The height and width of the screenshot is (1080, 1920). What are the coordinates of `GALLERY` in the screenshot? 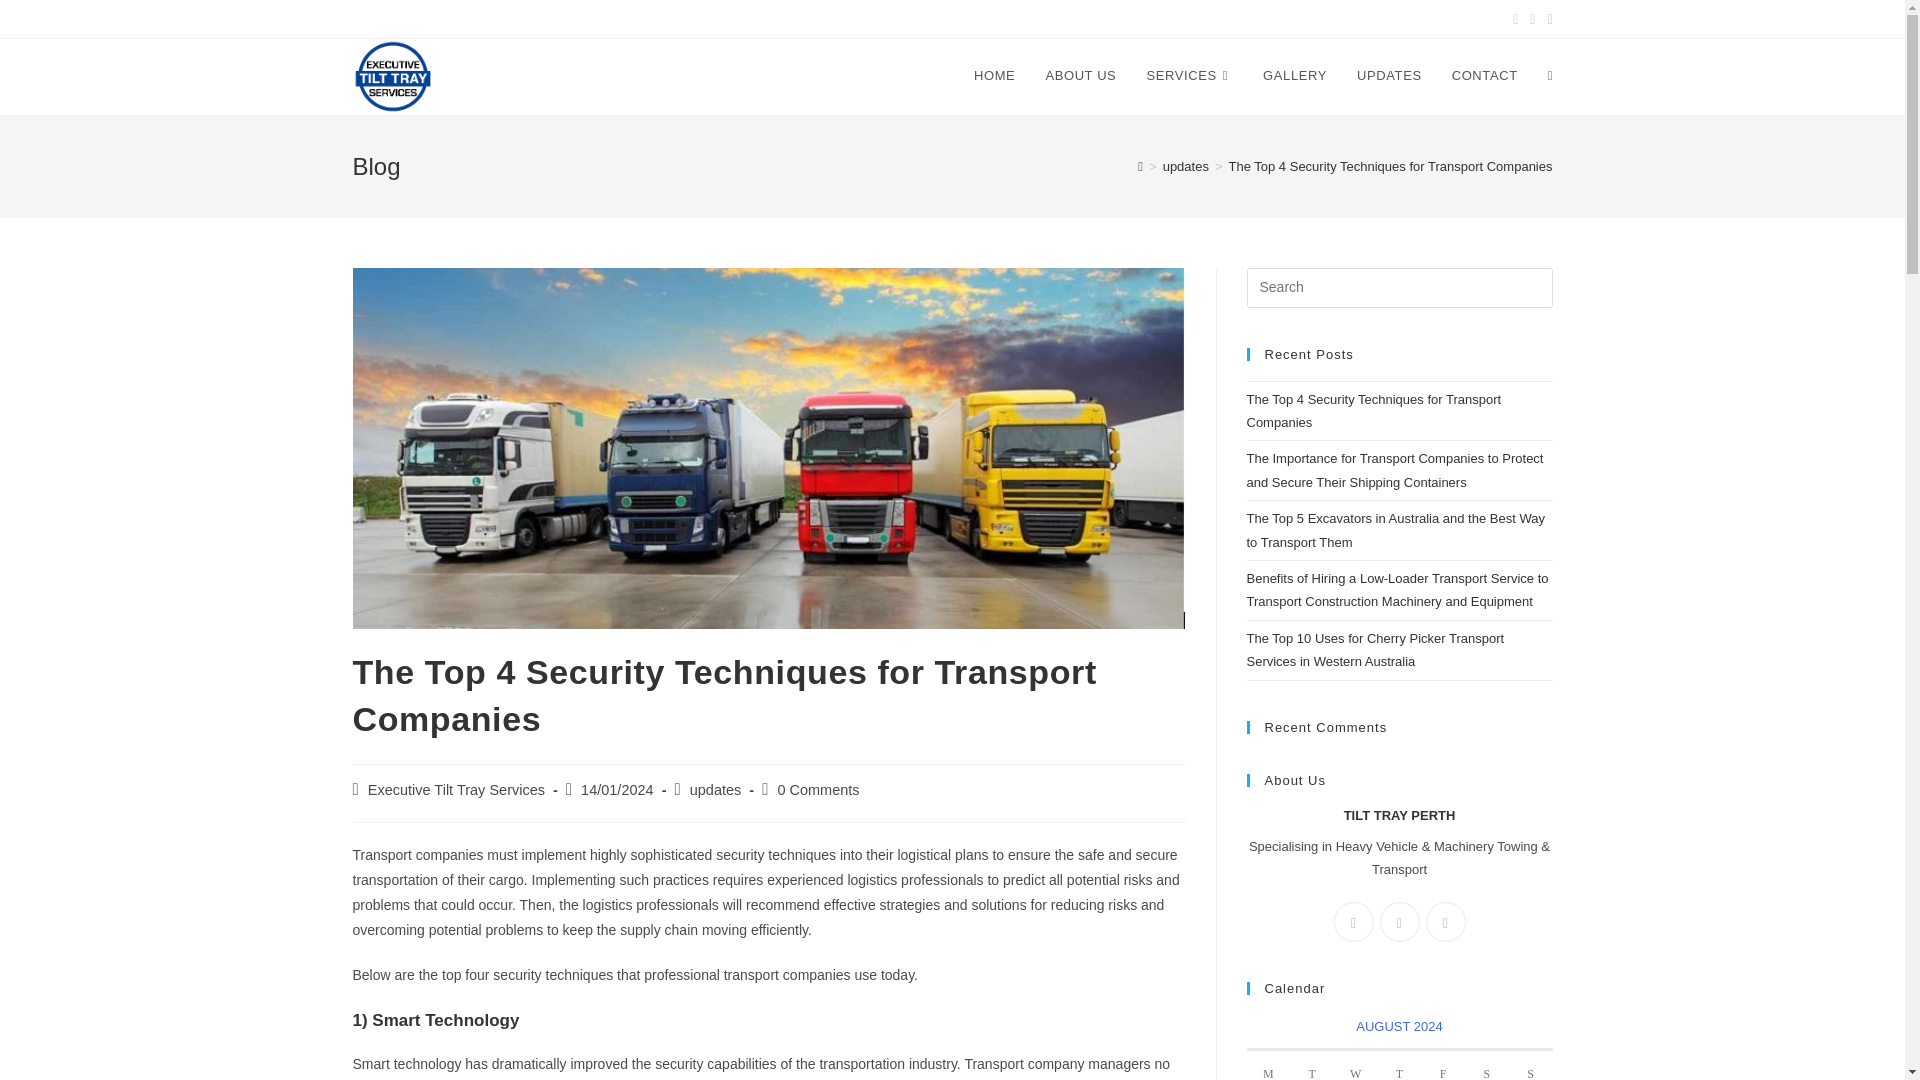 It's located at (1295, 76).